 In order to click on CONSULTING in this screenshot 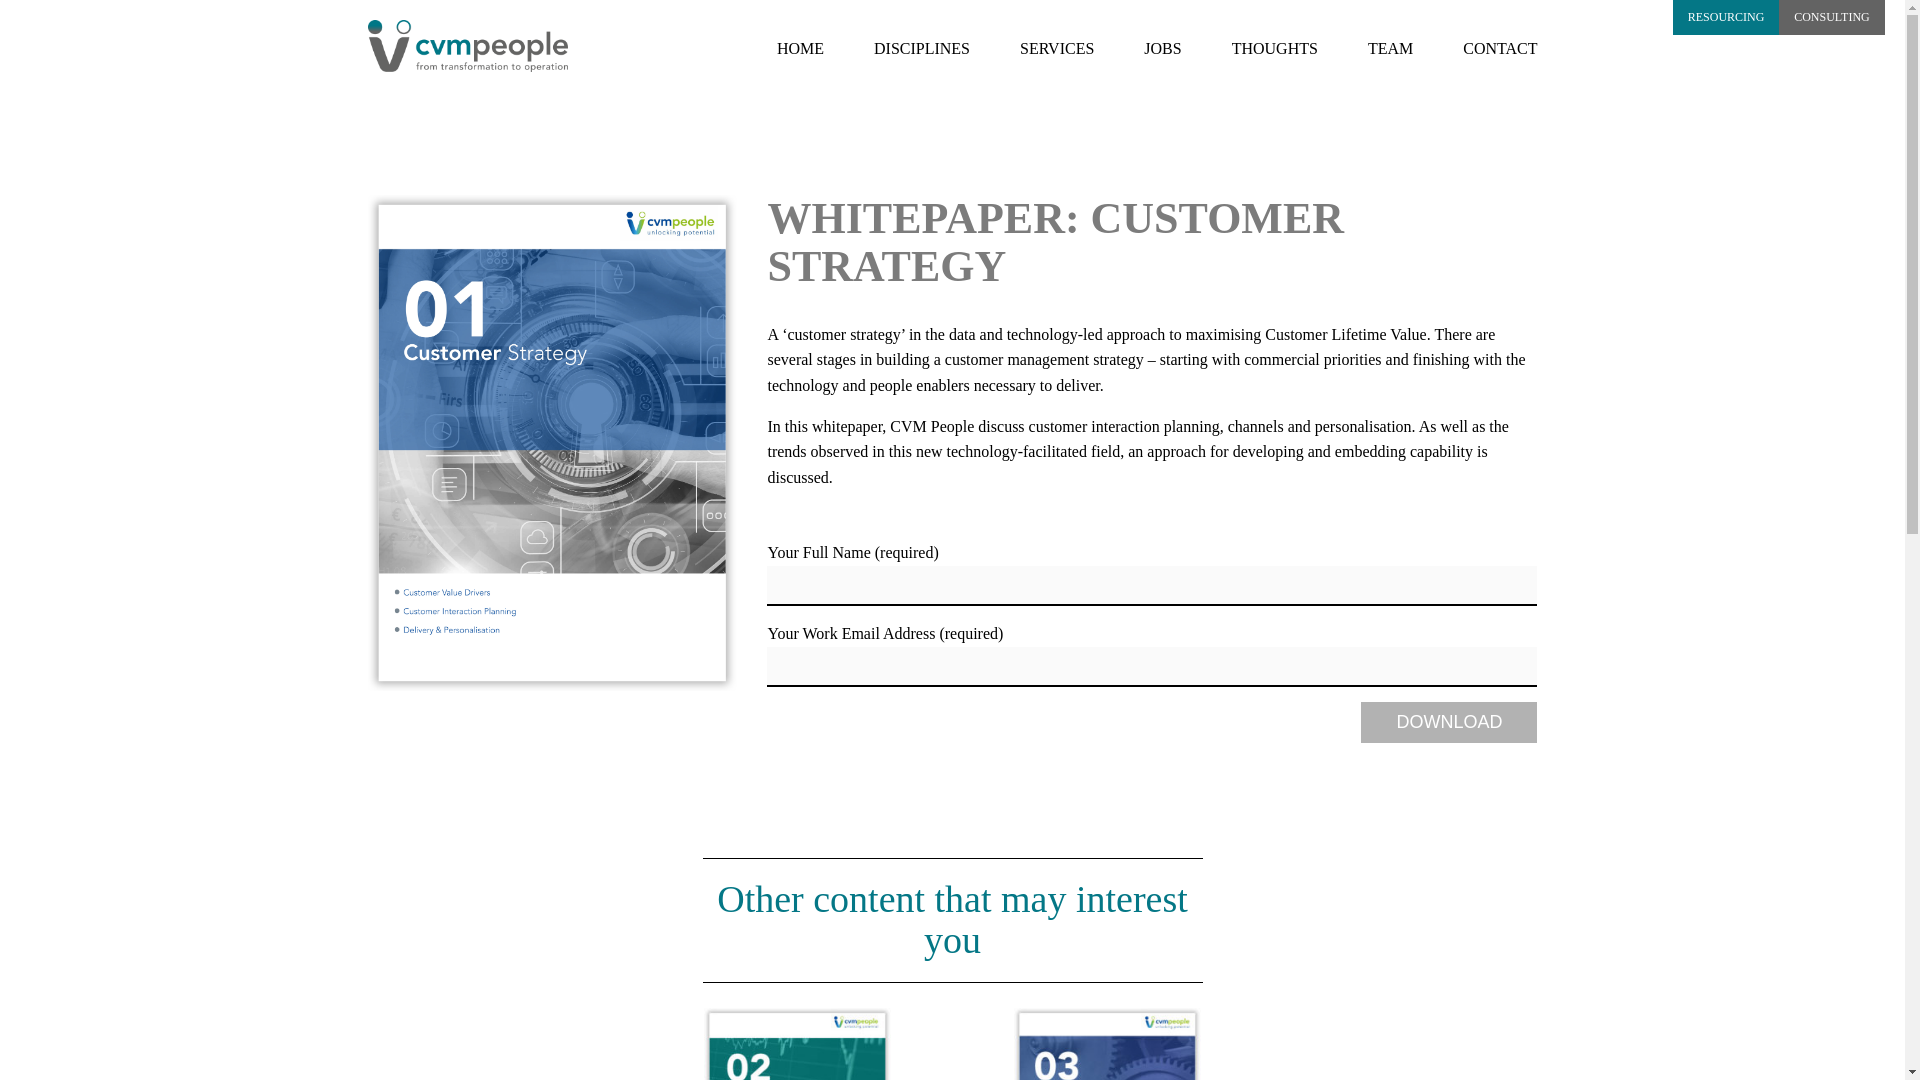, I will do `click(1832, 17)`.